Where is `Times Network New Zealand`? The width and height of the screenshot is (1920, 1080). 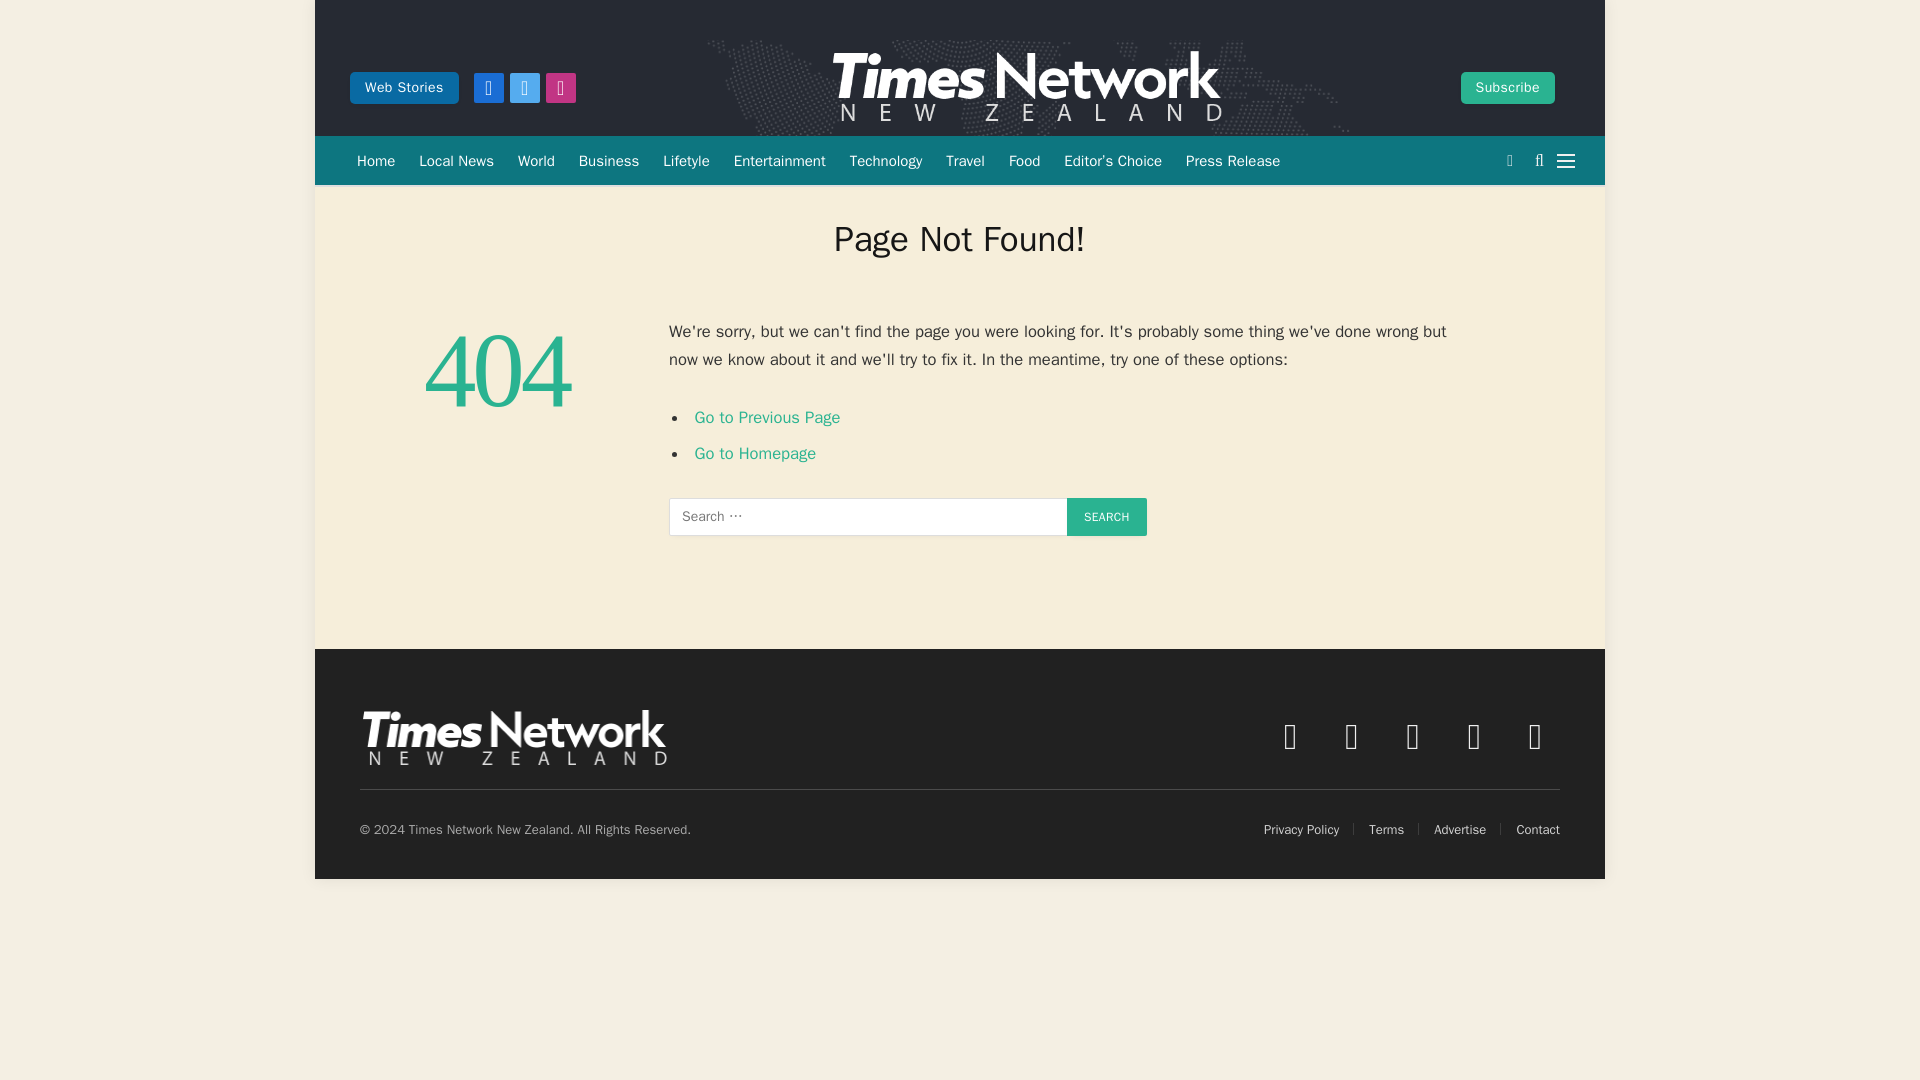 Times Network New Zealand is located at coordinates (1026, 88).